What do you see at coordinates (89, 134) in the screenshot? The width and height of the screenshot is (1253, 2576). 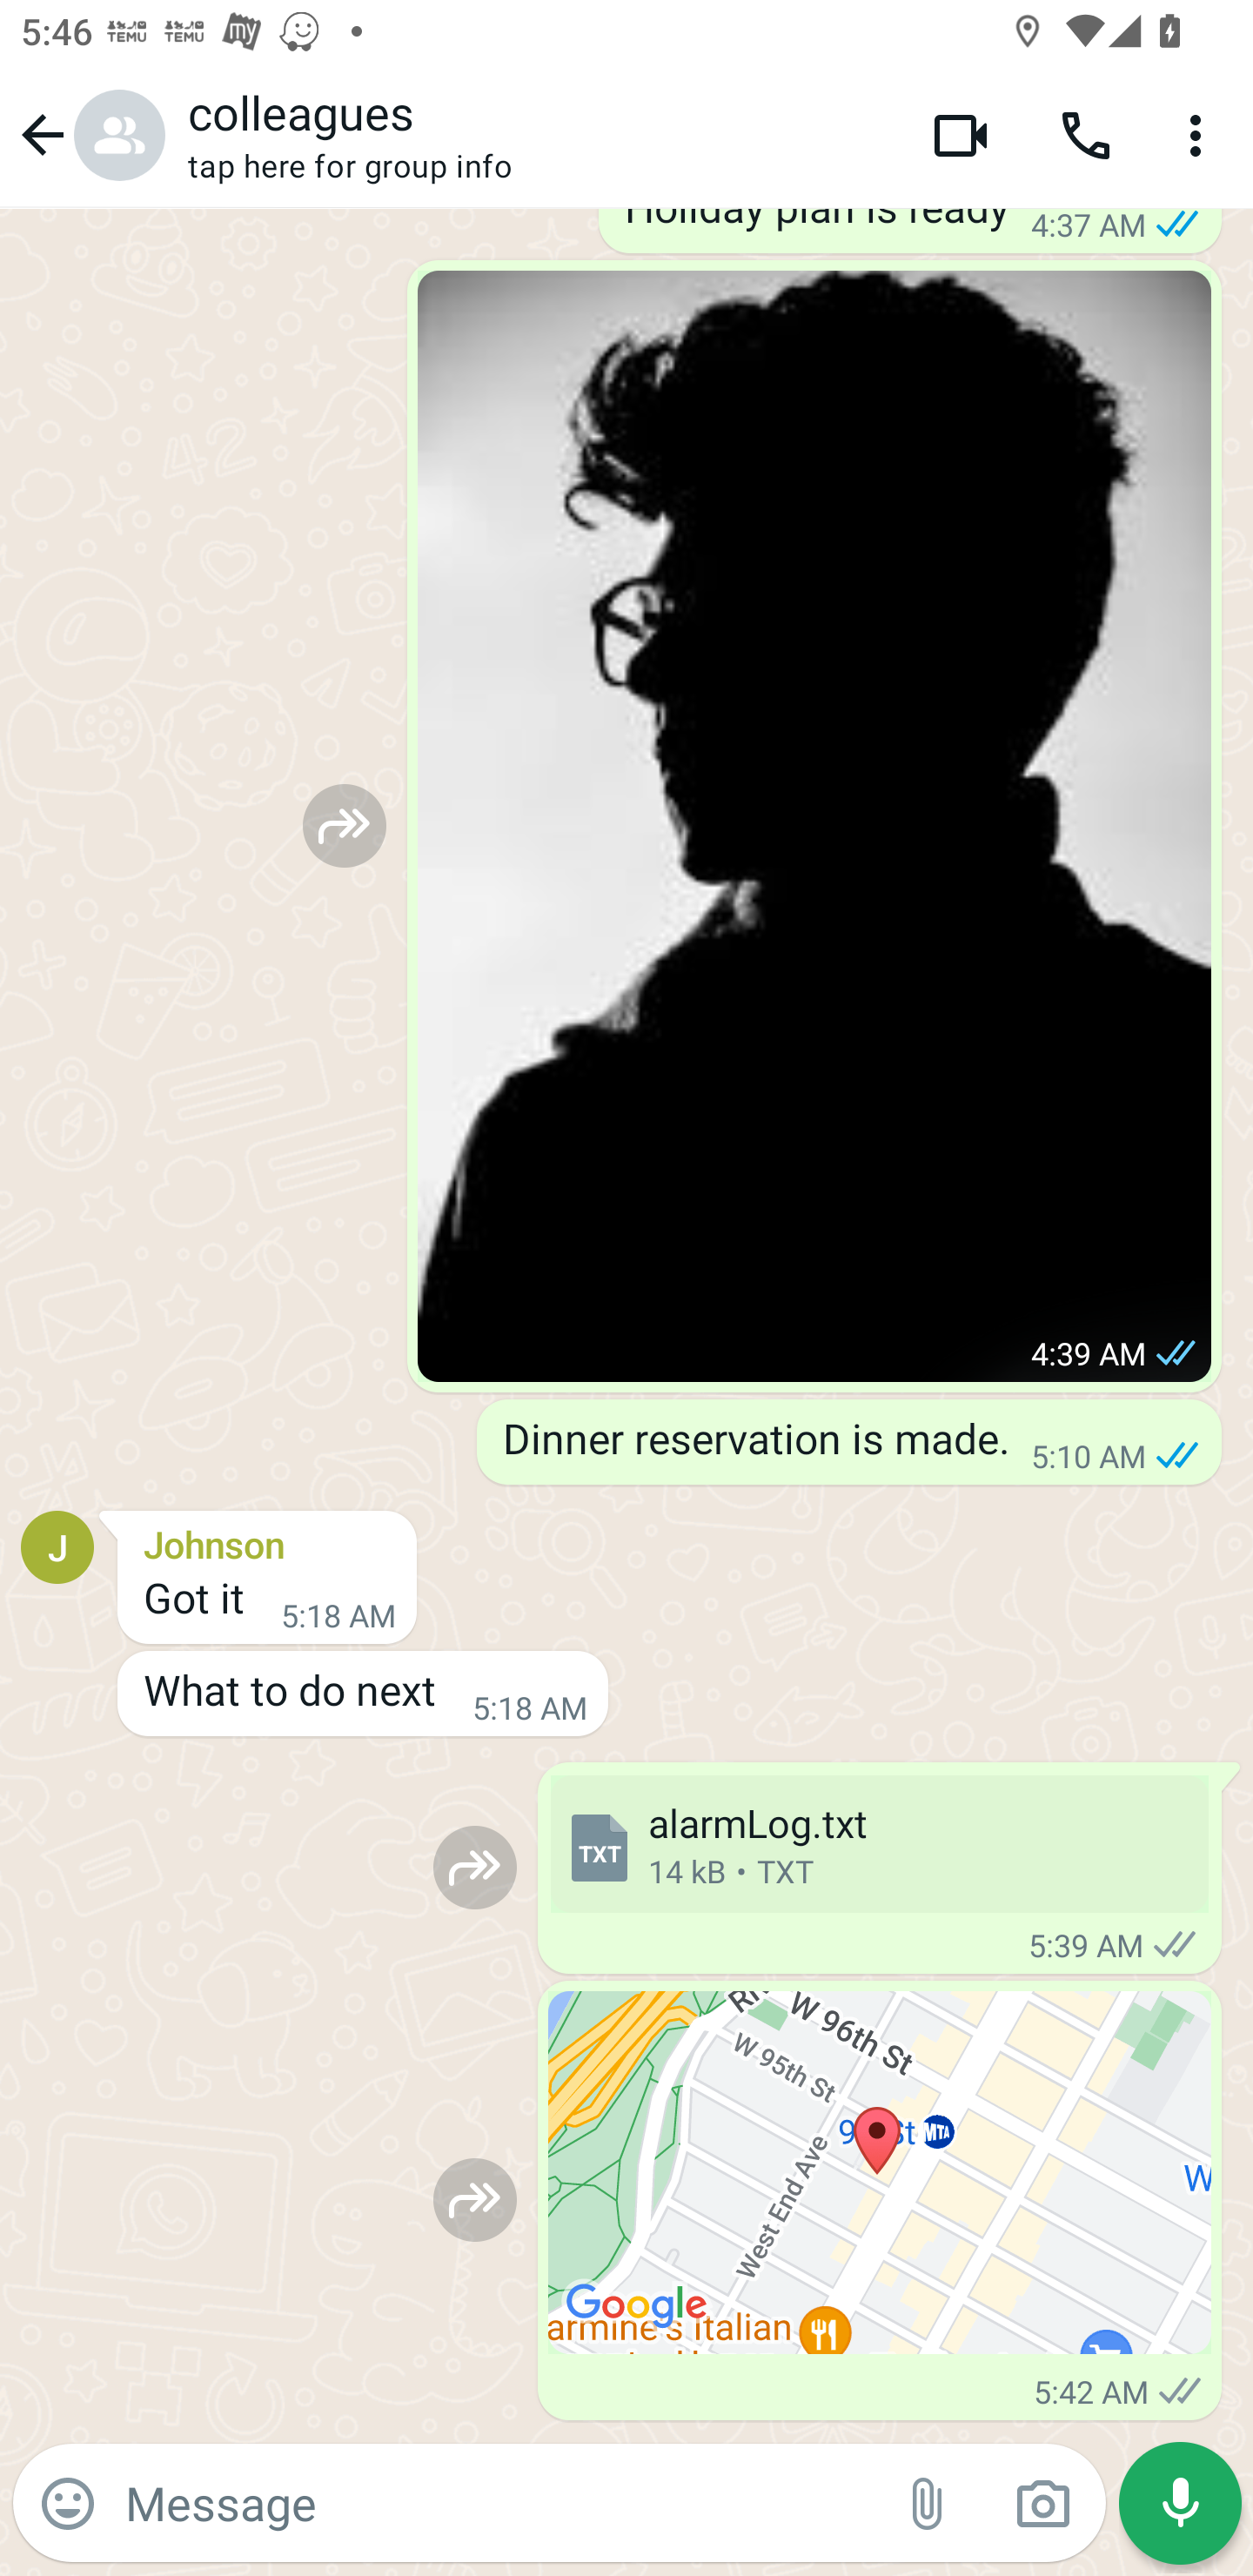 I see `Navigate up` at bounding box center [89, 134].